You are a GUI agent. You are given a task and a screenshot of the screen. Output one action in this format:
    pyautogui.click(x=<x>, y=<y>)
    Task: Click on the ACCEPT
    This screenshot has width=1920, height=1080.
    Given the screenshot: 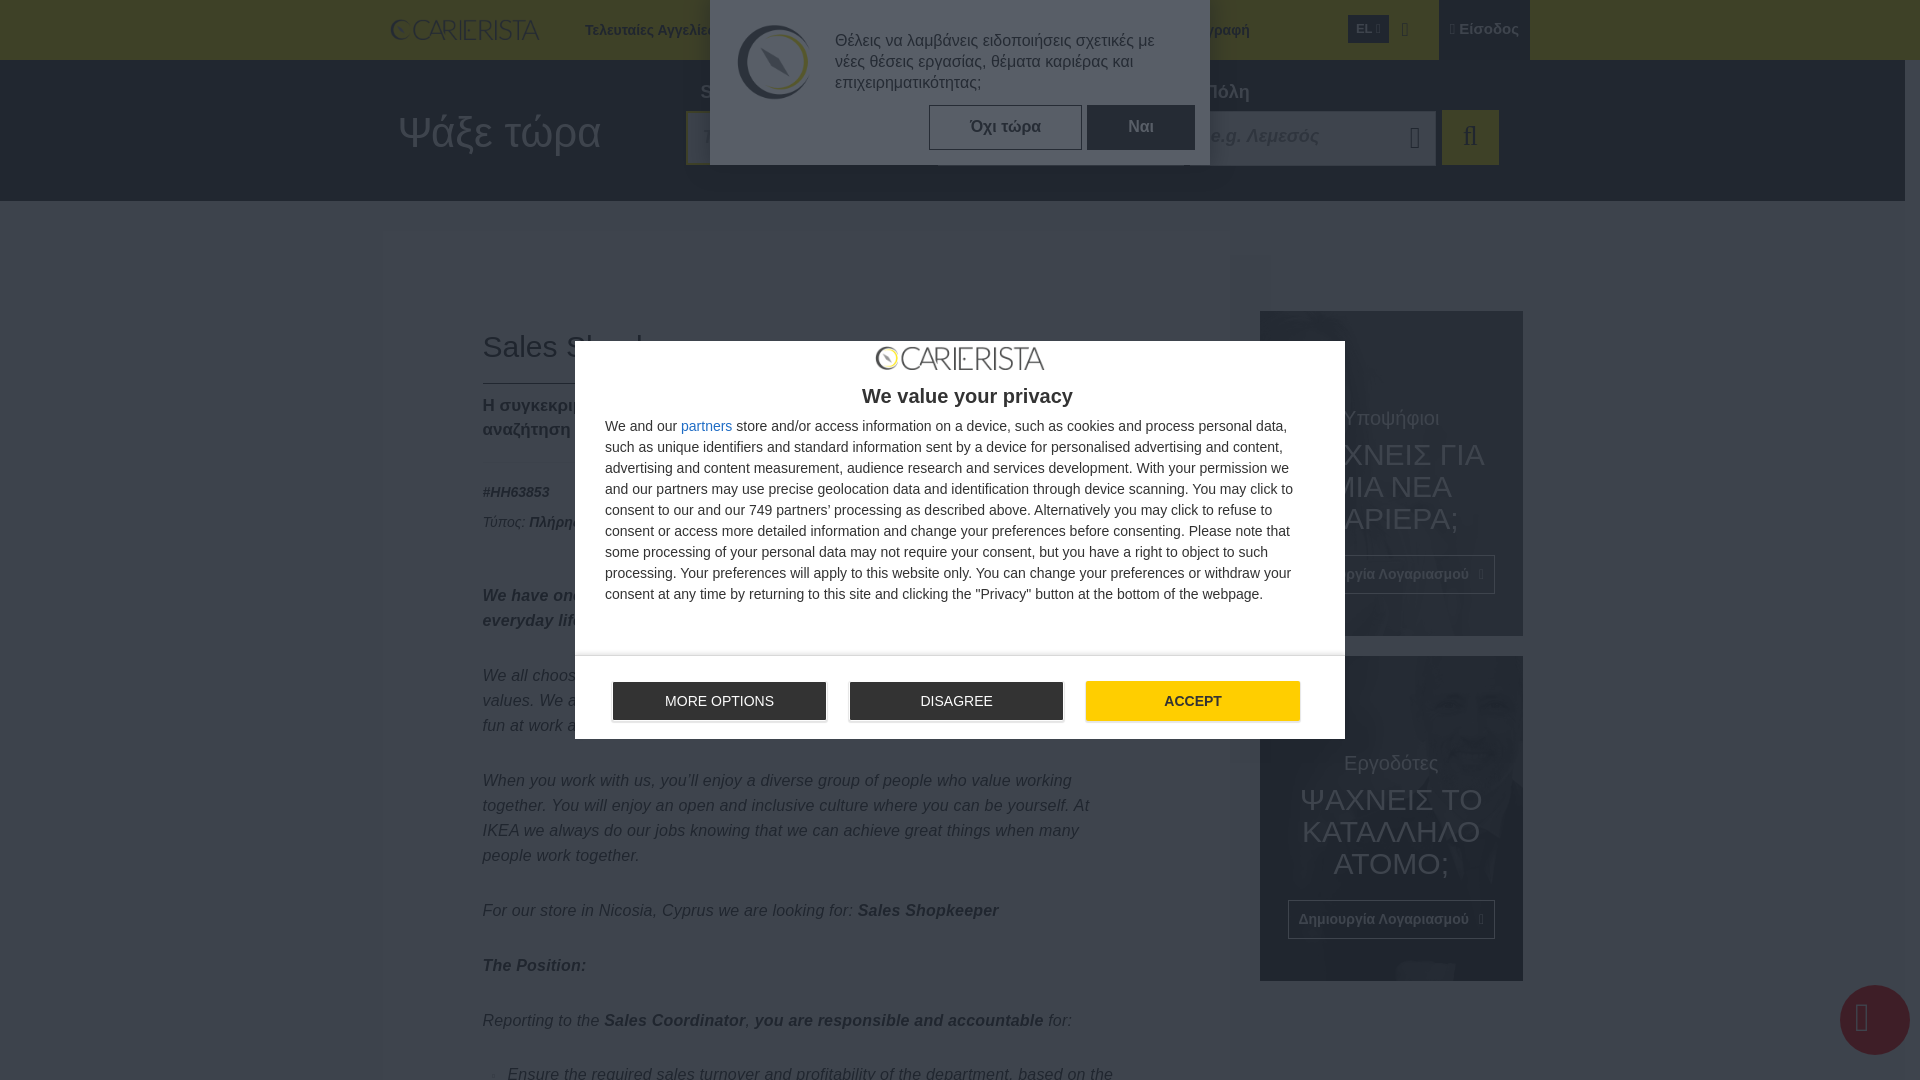 What is the action you would take?
    pyautogui.click(x=1192, y=701)
    